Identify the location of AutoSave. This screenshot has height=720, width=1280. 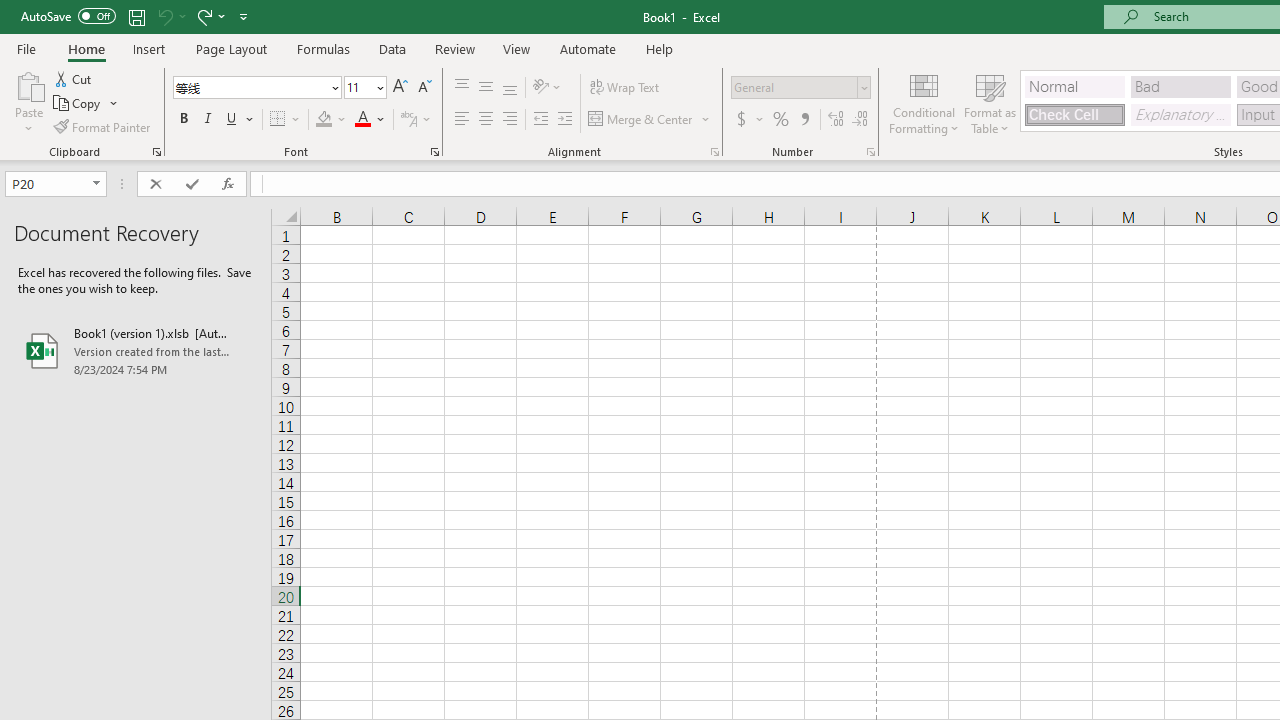
(68, 16).